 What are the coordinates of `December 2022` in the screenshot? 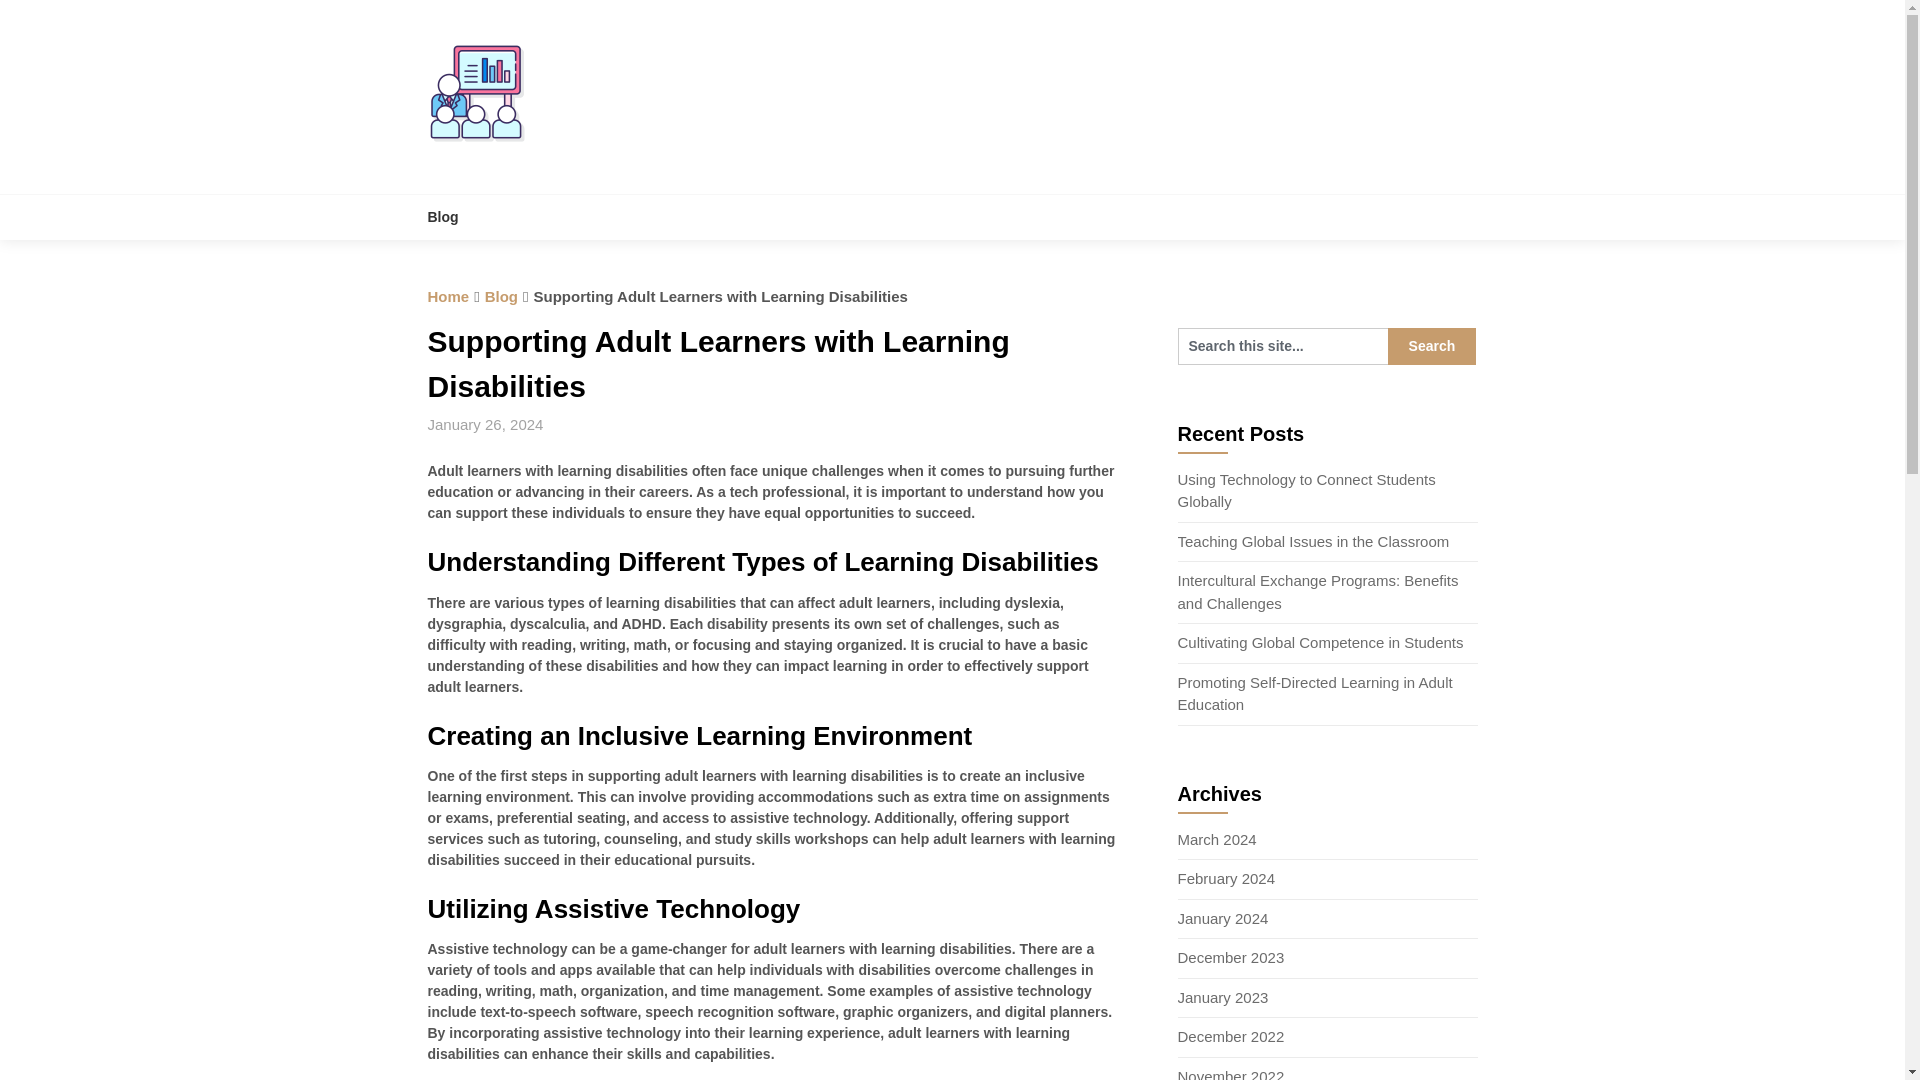 It's located at (1231, 1036).